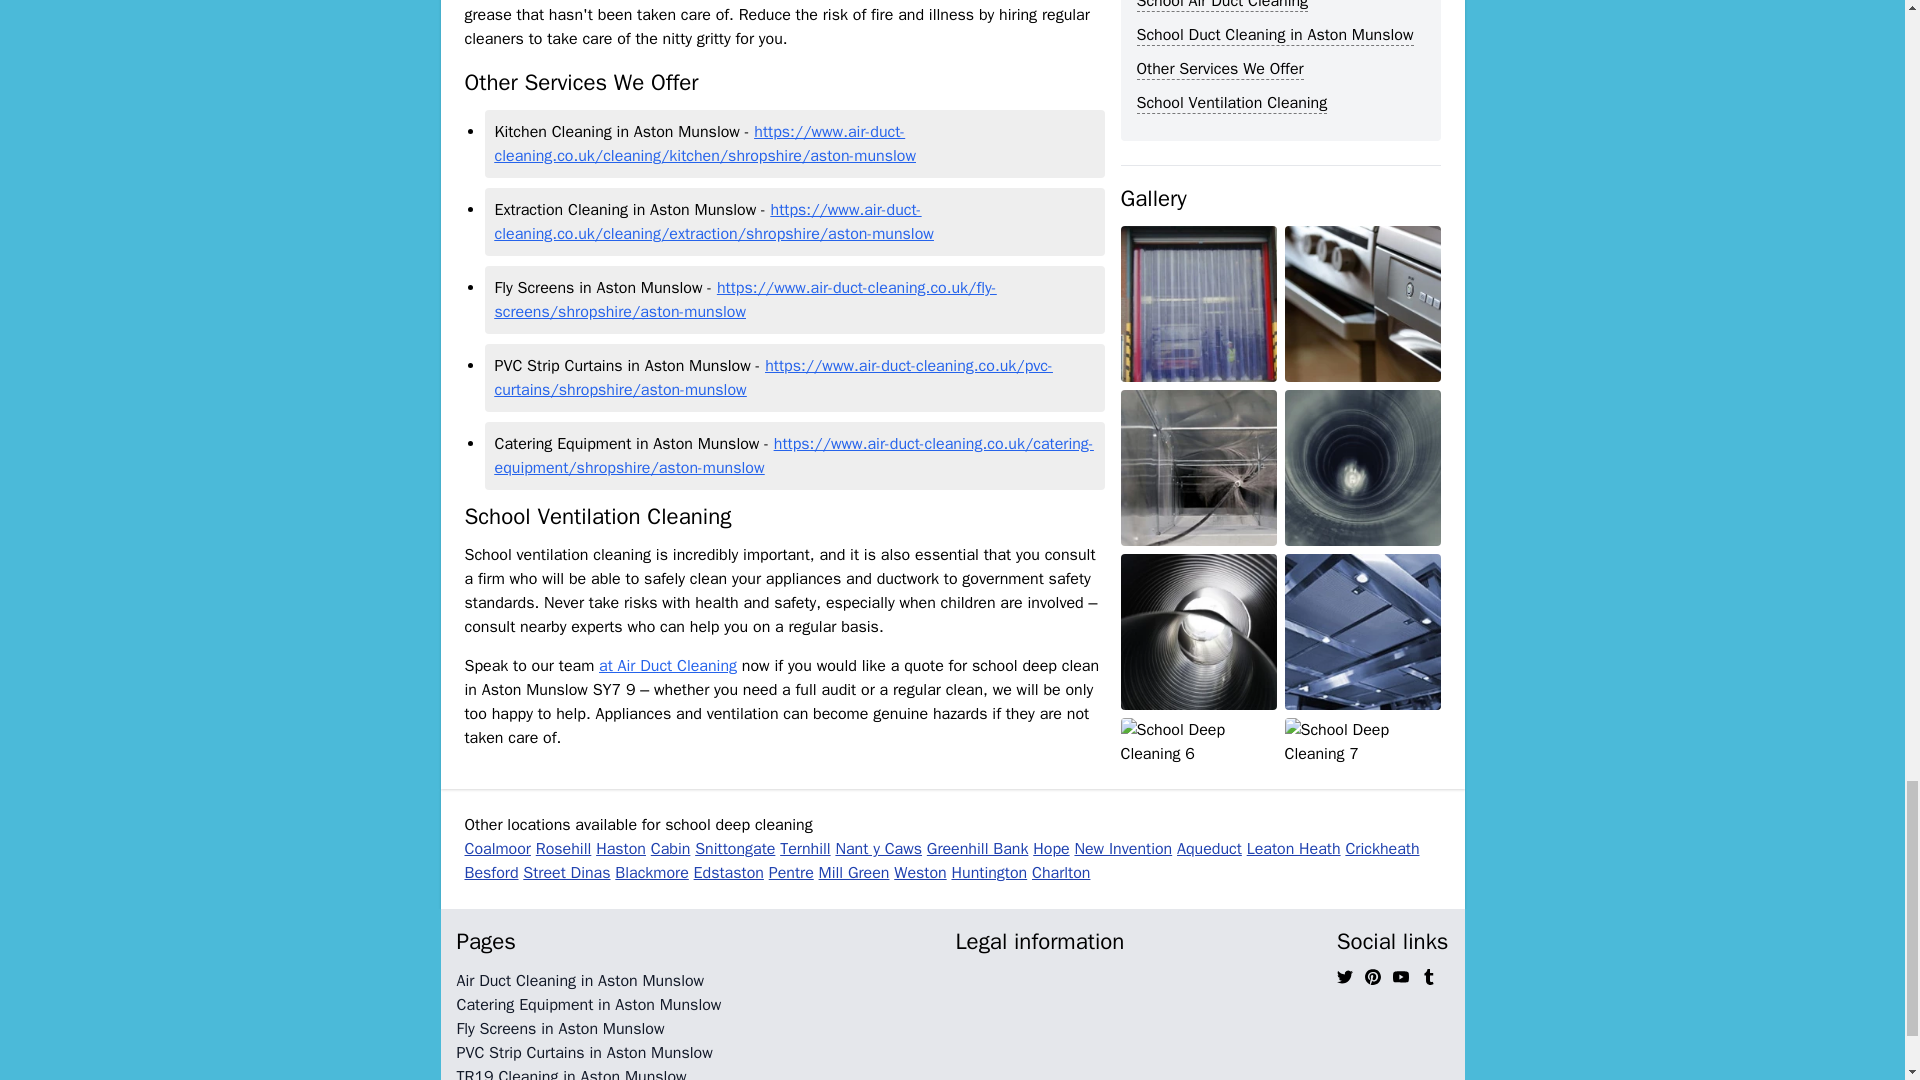 Image resolution: width=1920 pixels, height=1080 pixels. What do you see at coordinates (668, 666) in the screenshot?
I see `at Air Duct Cleaning` at bounding box center [668, 666].